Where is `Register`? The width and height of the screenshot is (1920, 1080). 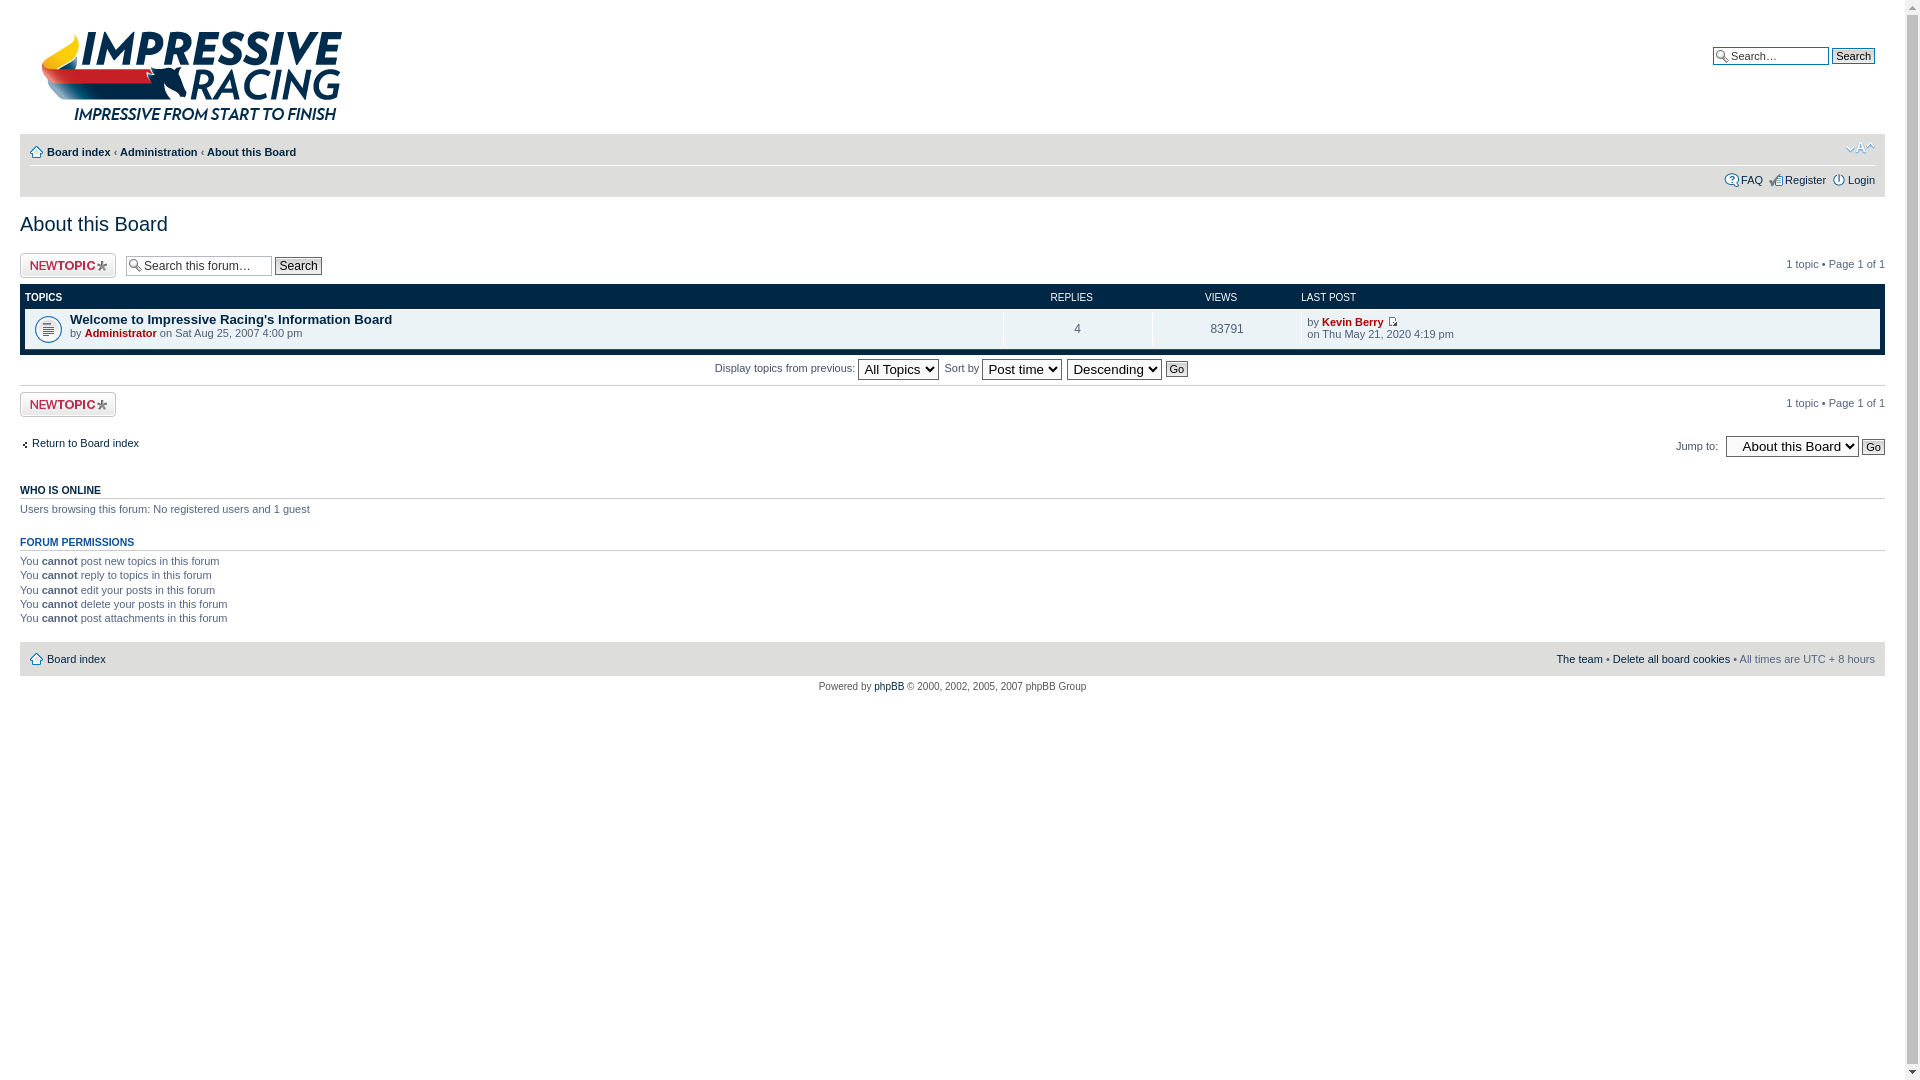
Register is located at coordinates (1806, 180).